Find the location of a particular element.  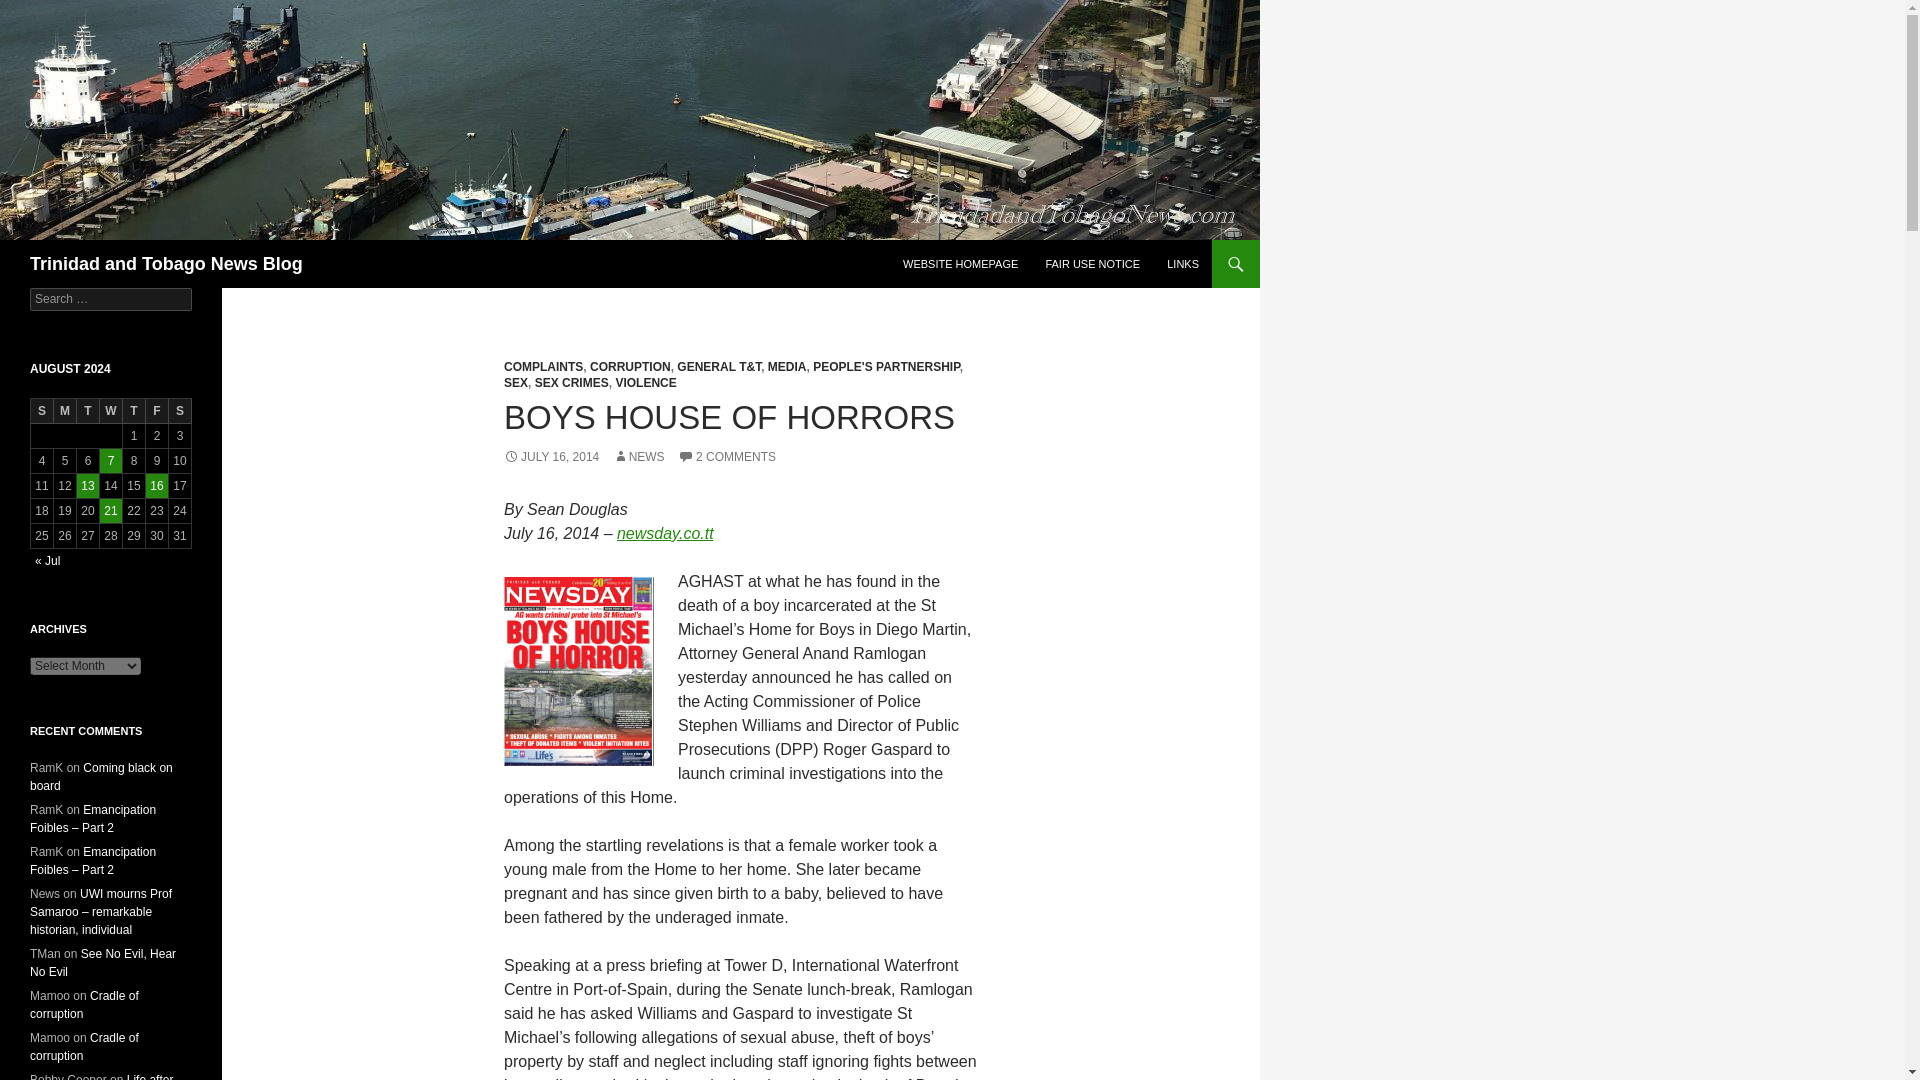

SEX CRIMES is located at coordinates (572, 382).